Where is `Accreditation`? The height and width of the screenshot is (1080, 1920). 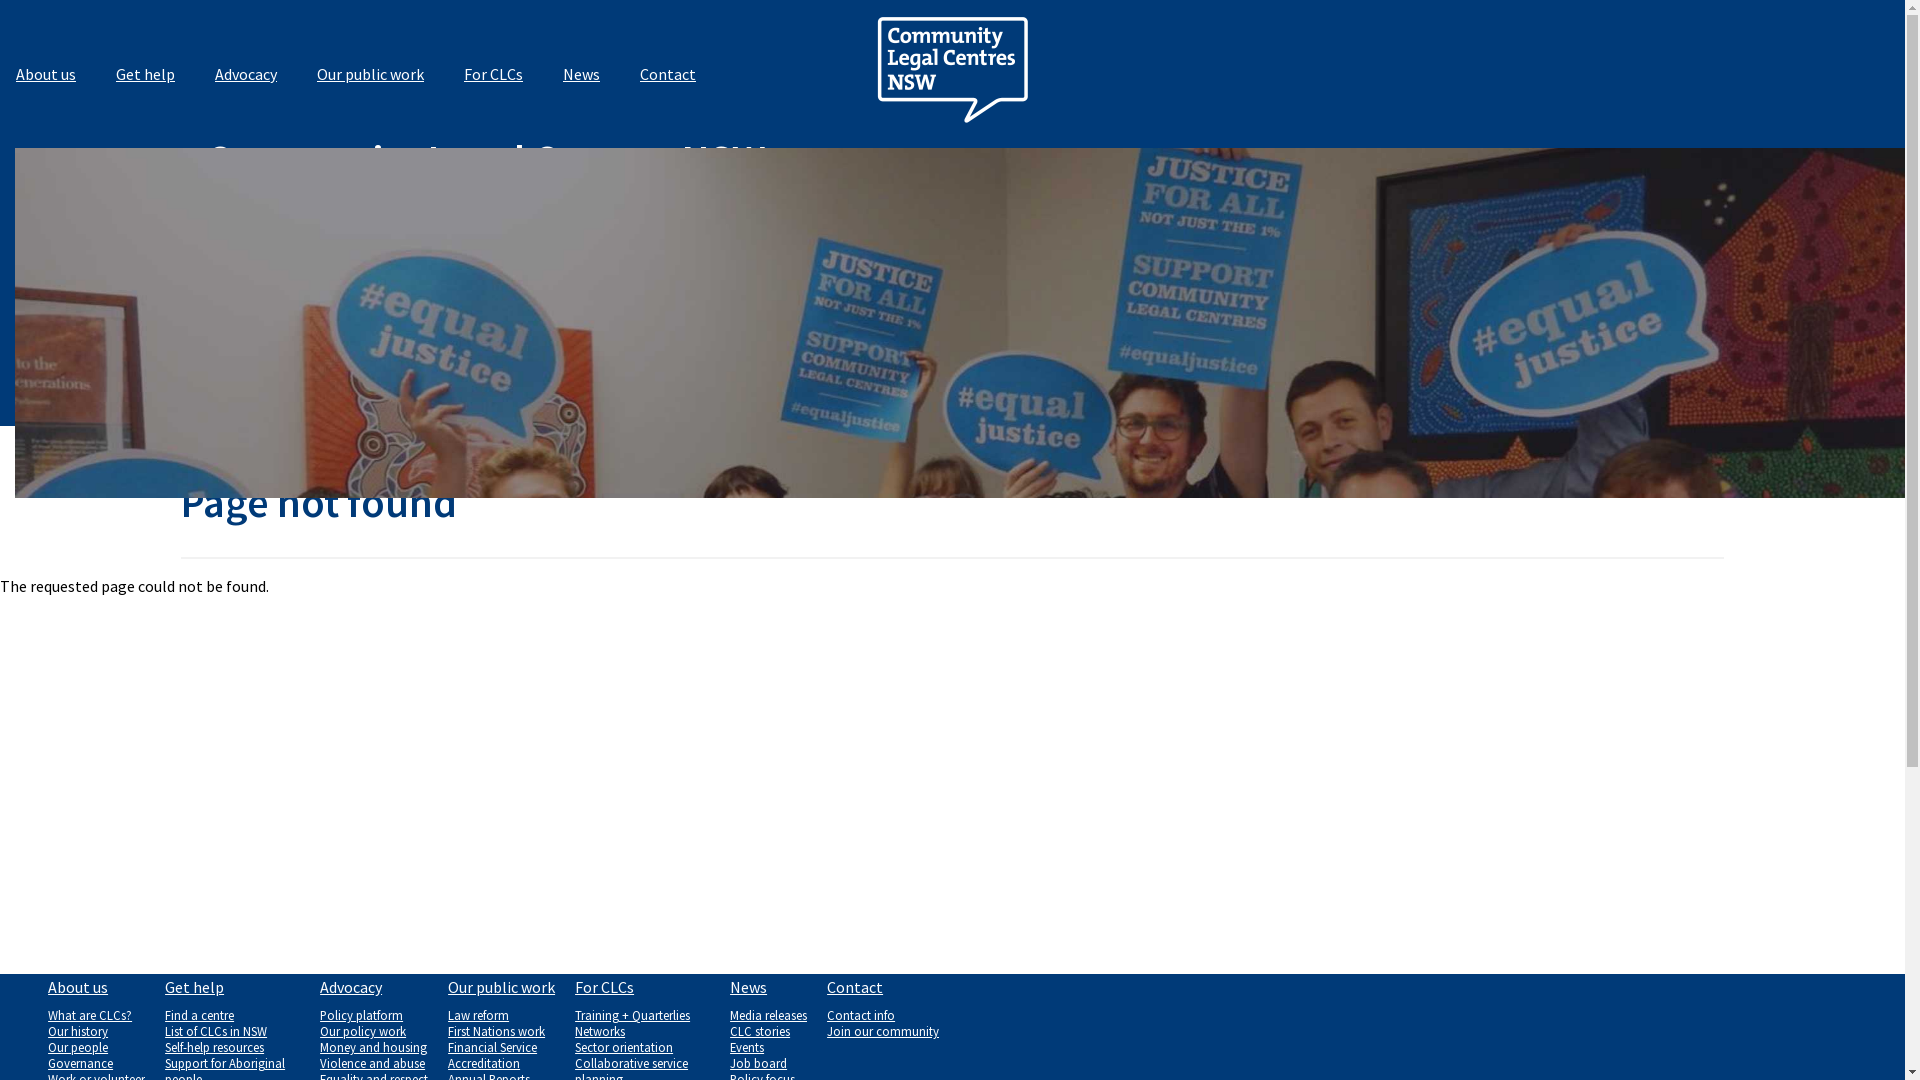 Accreditation is located at coordinates (502, 1063).